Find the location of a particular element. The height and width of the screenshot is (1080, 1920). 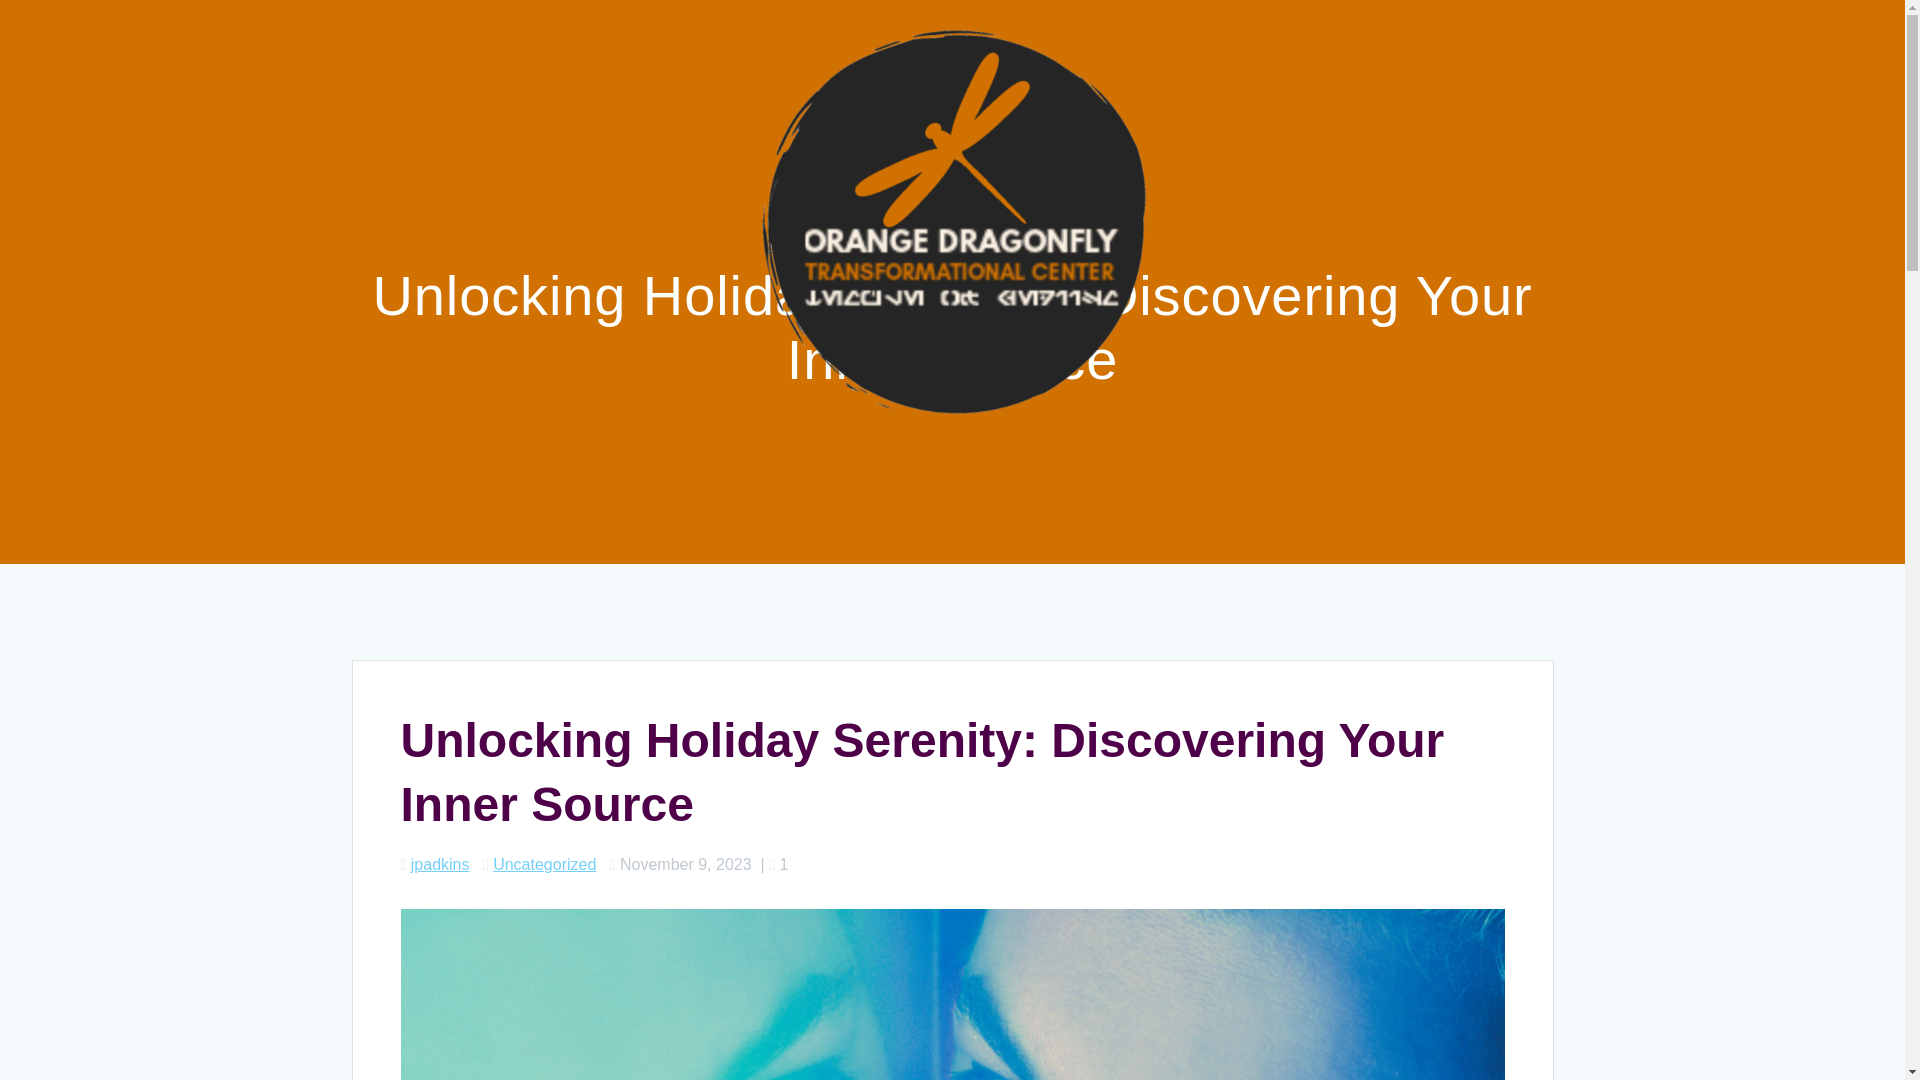

Posts by jpadkins is located at coordinates (440, 864).